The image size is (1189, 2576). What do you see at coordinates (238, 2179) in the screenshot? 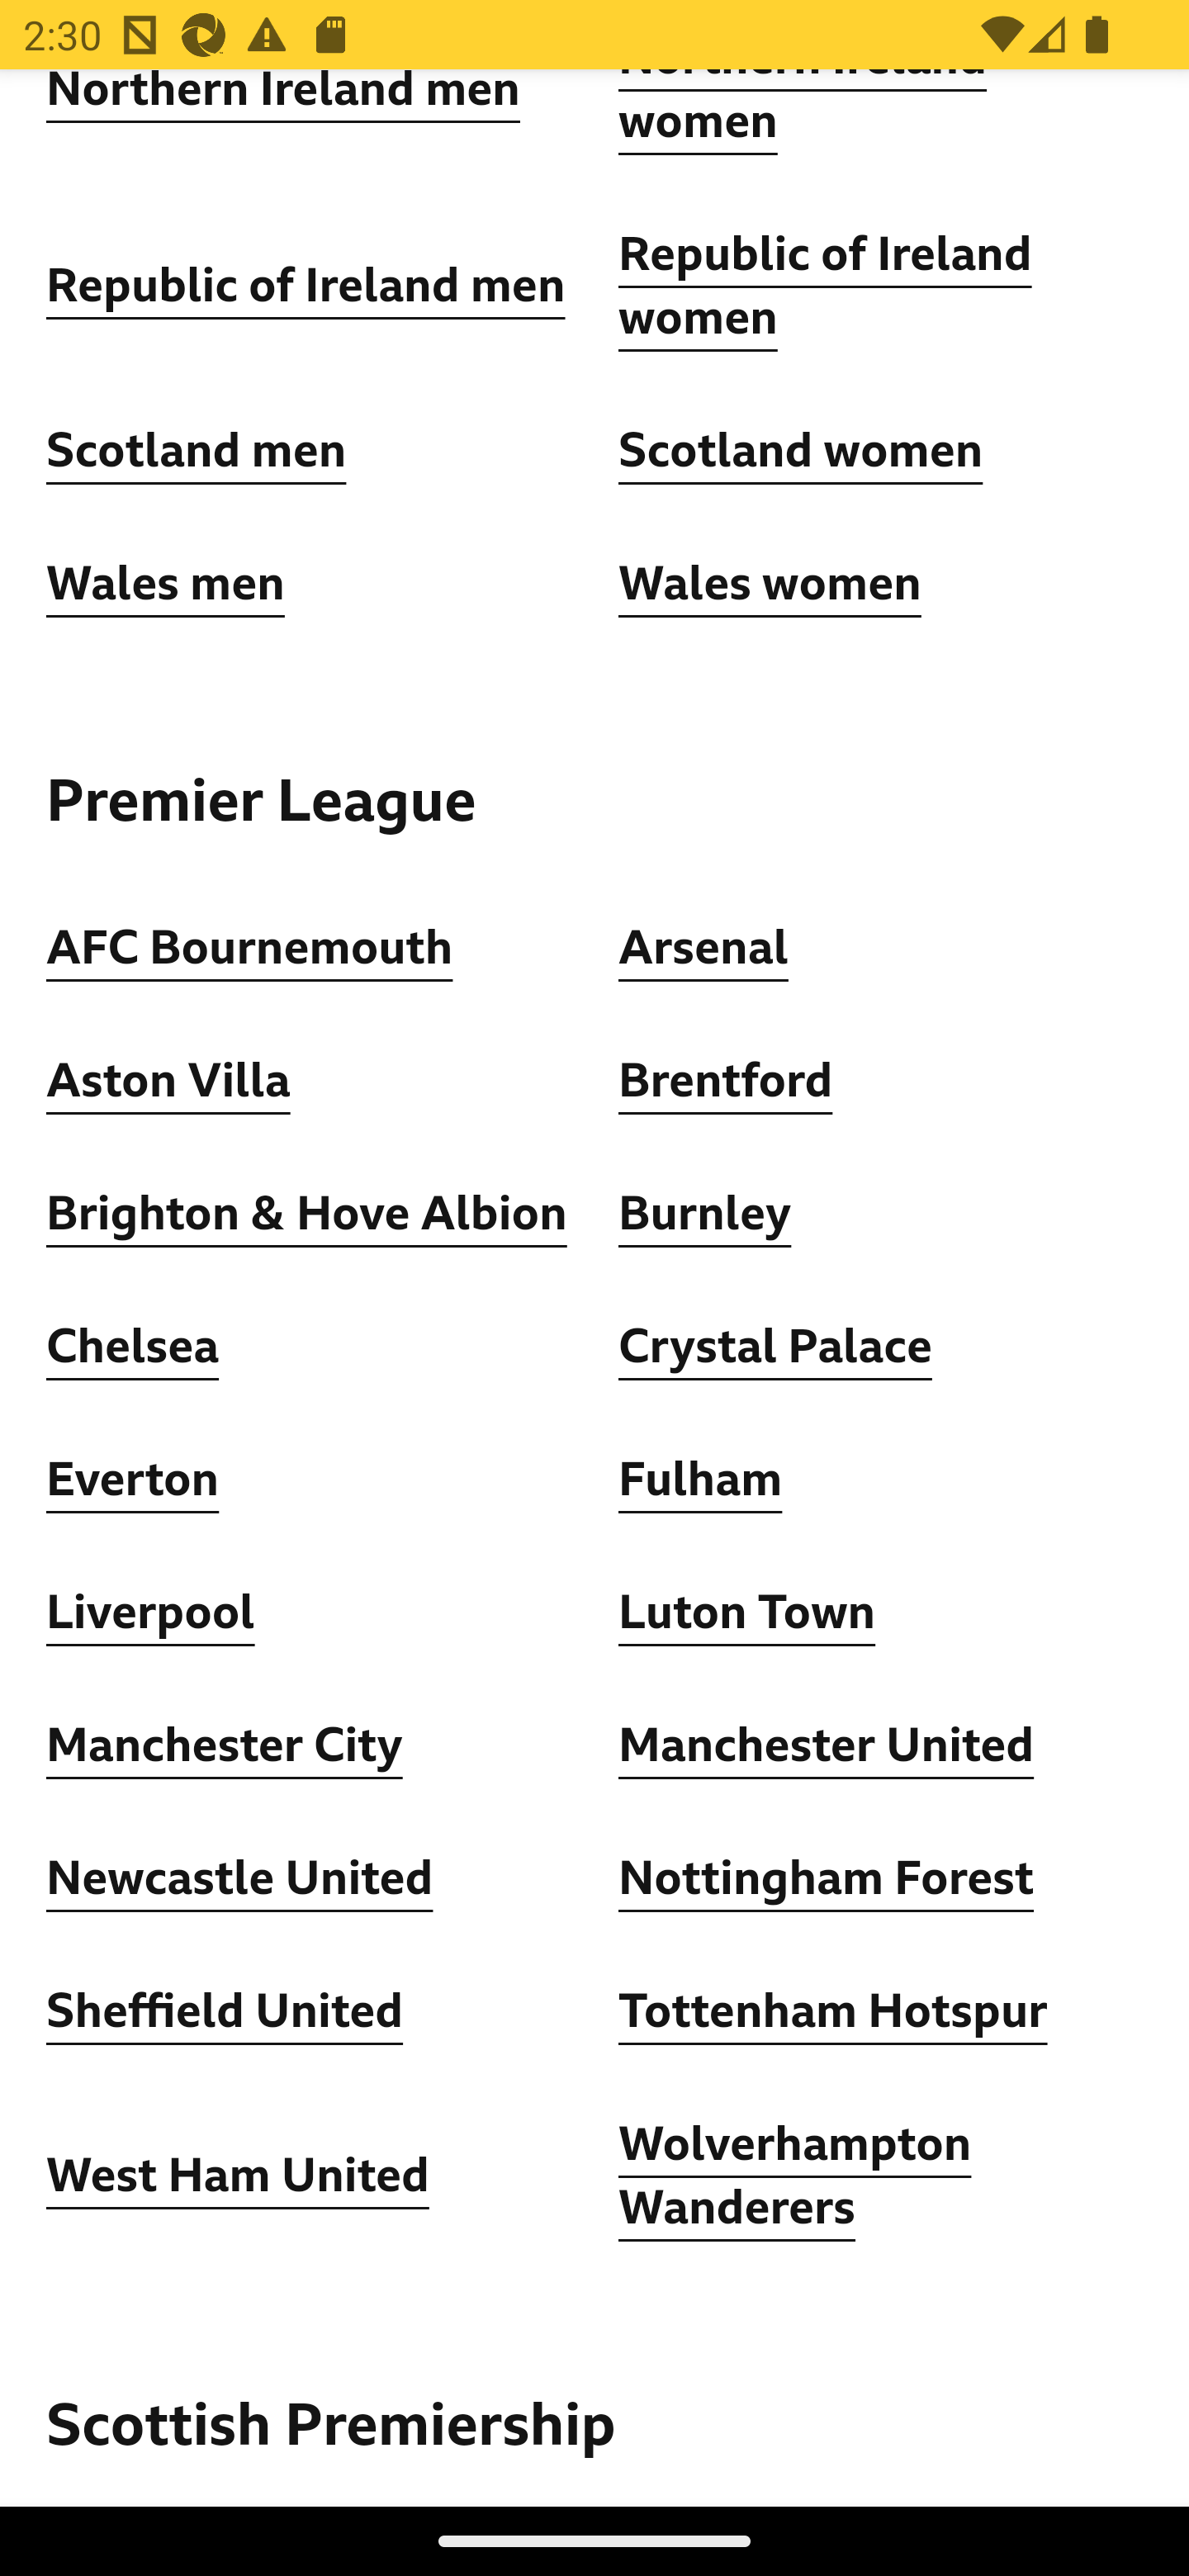
I see `West Ham United` at bounding box center [238, 2179].